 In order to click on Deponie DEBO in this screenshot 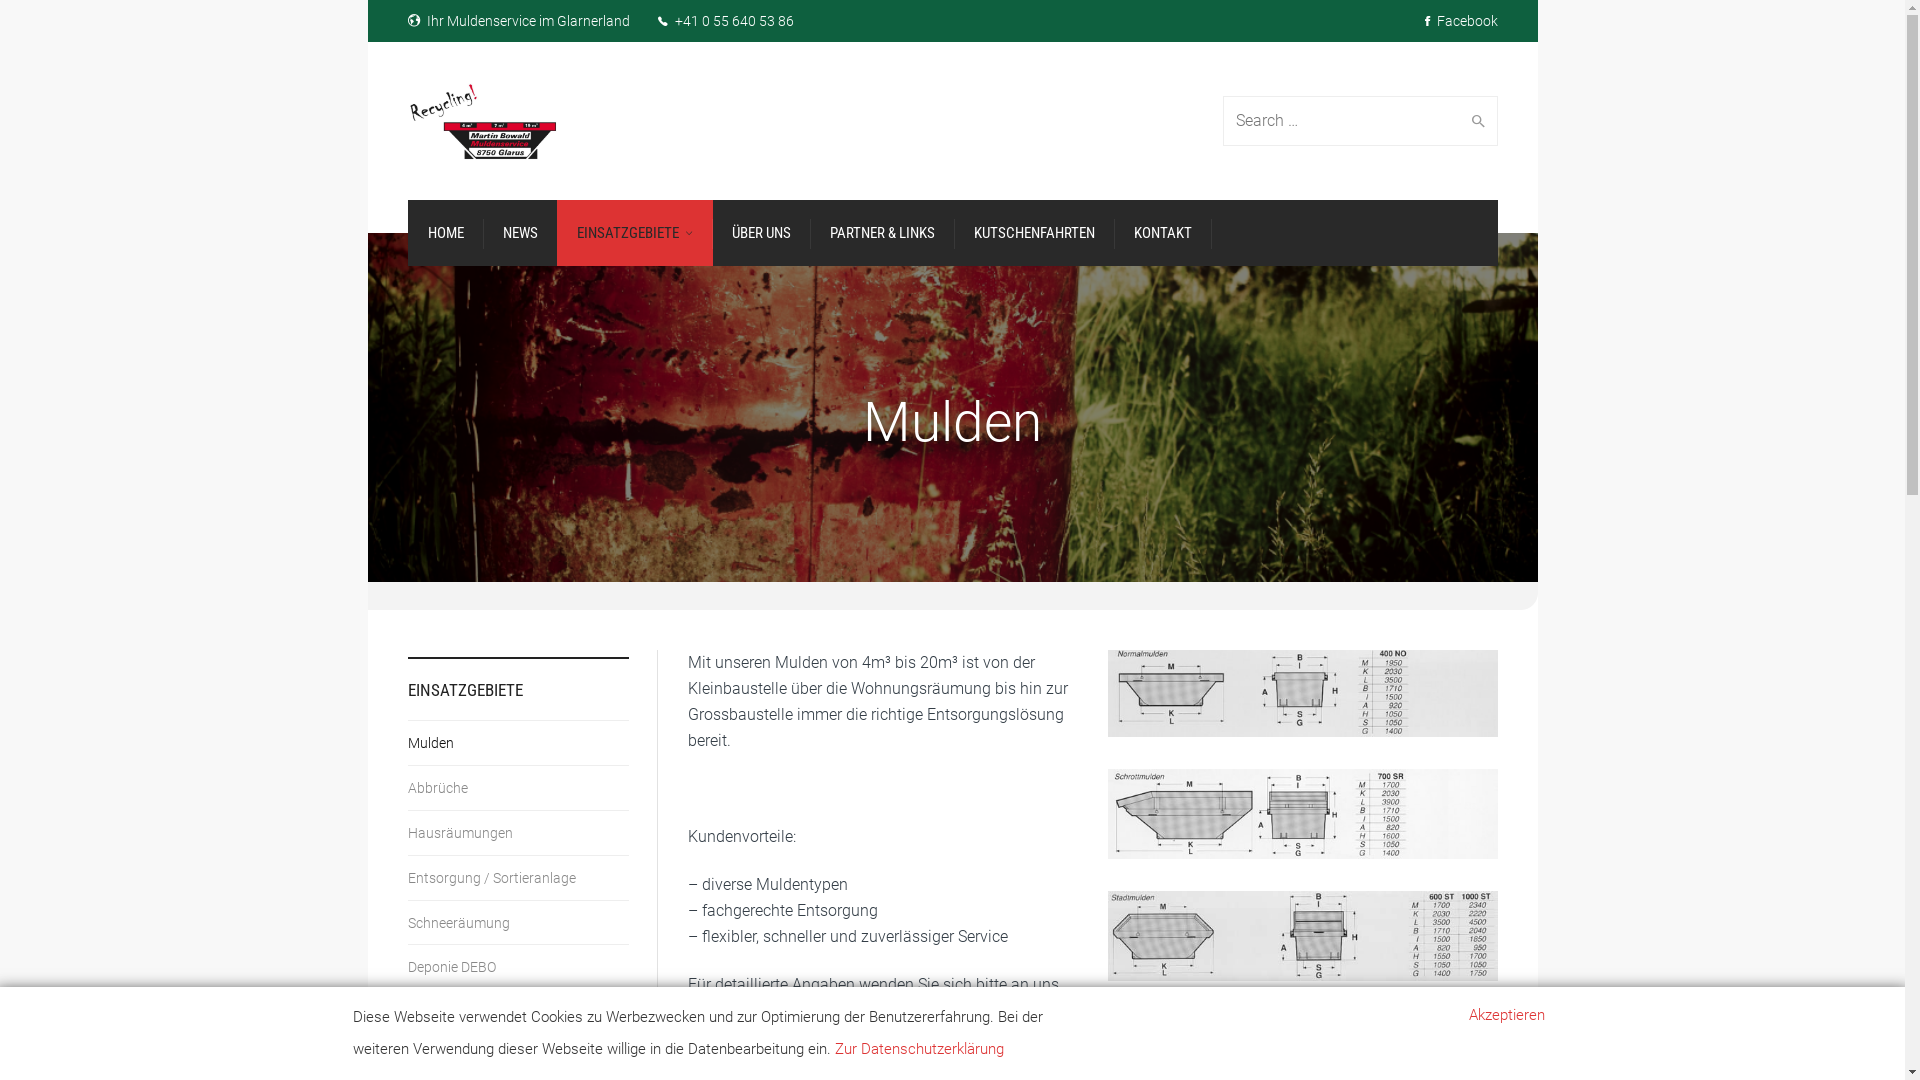, I will do `click(518, 966)`.